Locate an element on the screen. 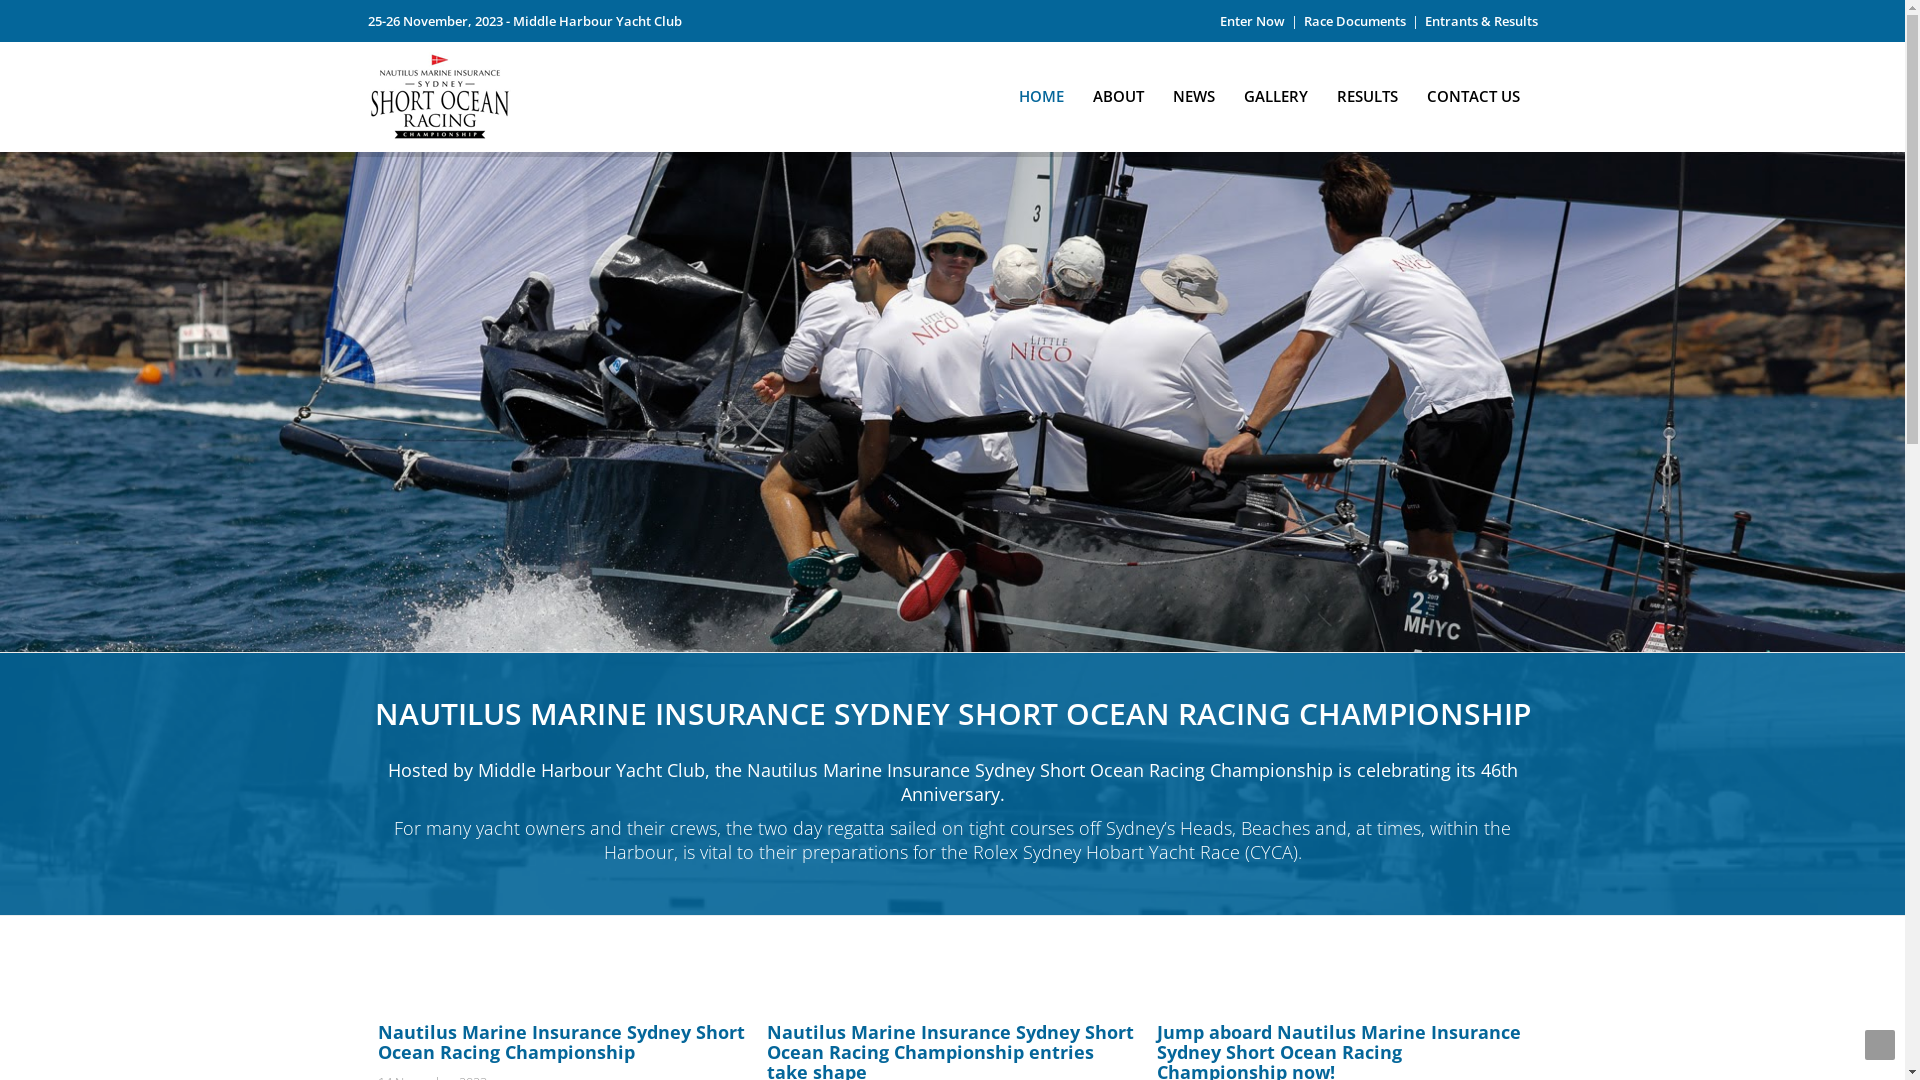 Image resolution: width=1920 pixels, height=1080 pixels. Race Documents is located at coordinates (1355, 21).